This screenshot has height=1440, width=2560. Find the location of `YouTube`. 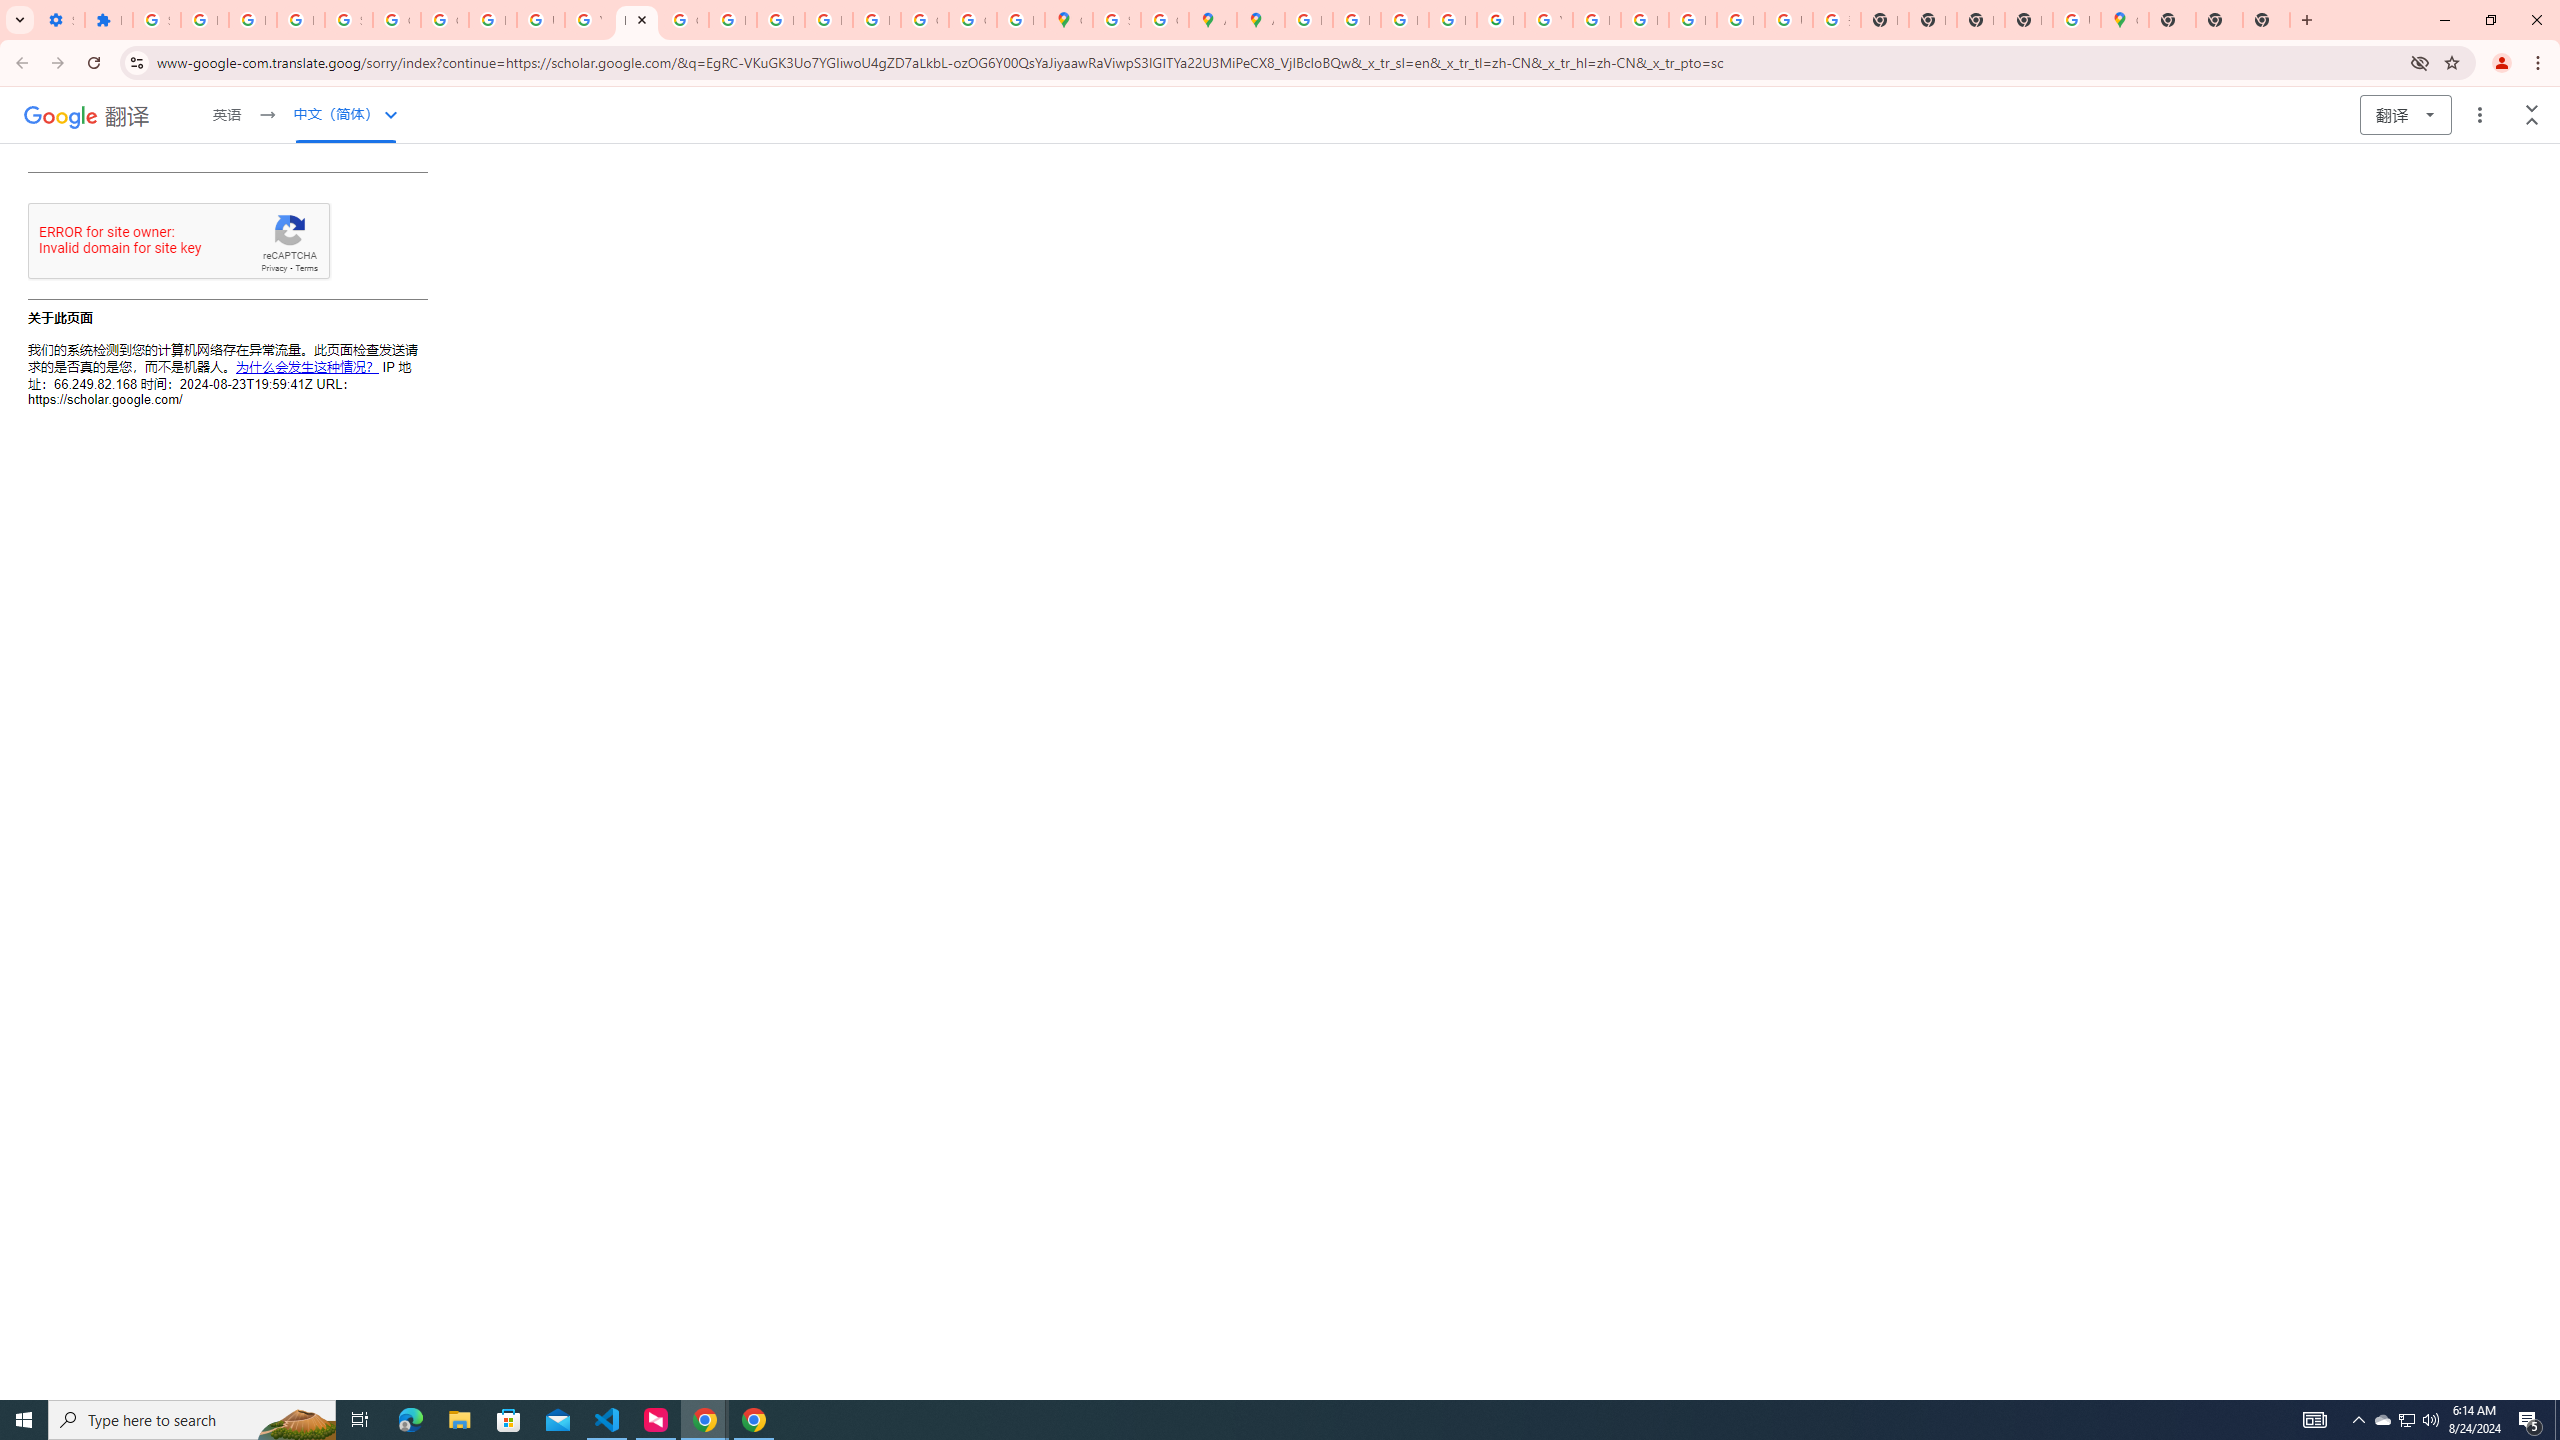

YouTube is located at coordinates (1548, 20).